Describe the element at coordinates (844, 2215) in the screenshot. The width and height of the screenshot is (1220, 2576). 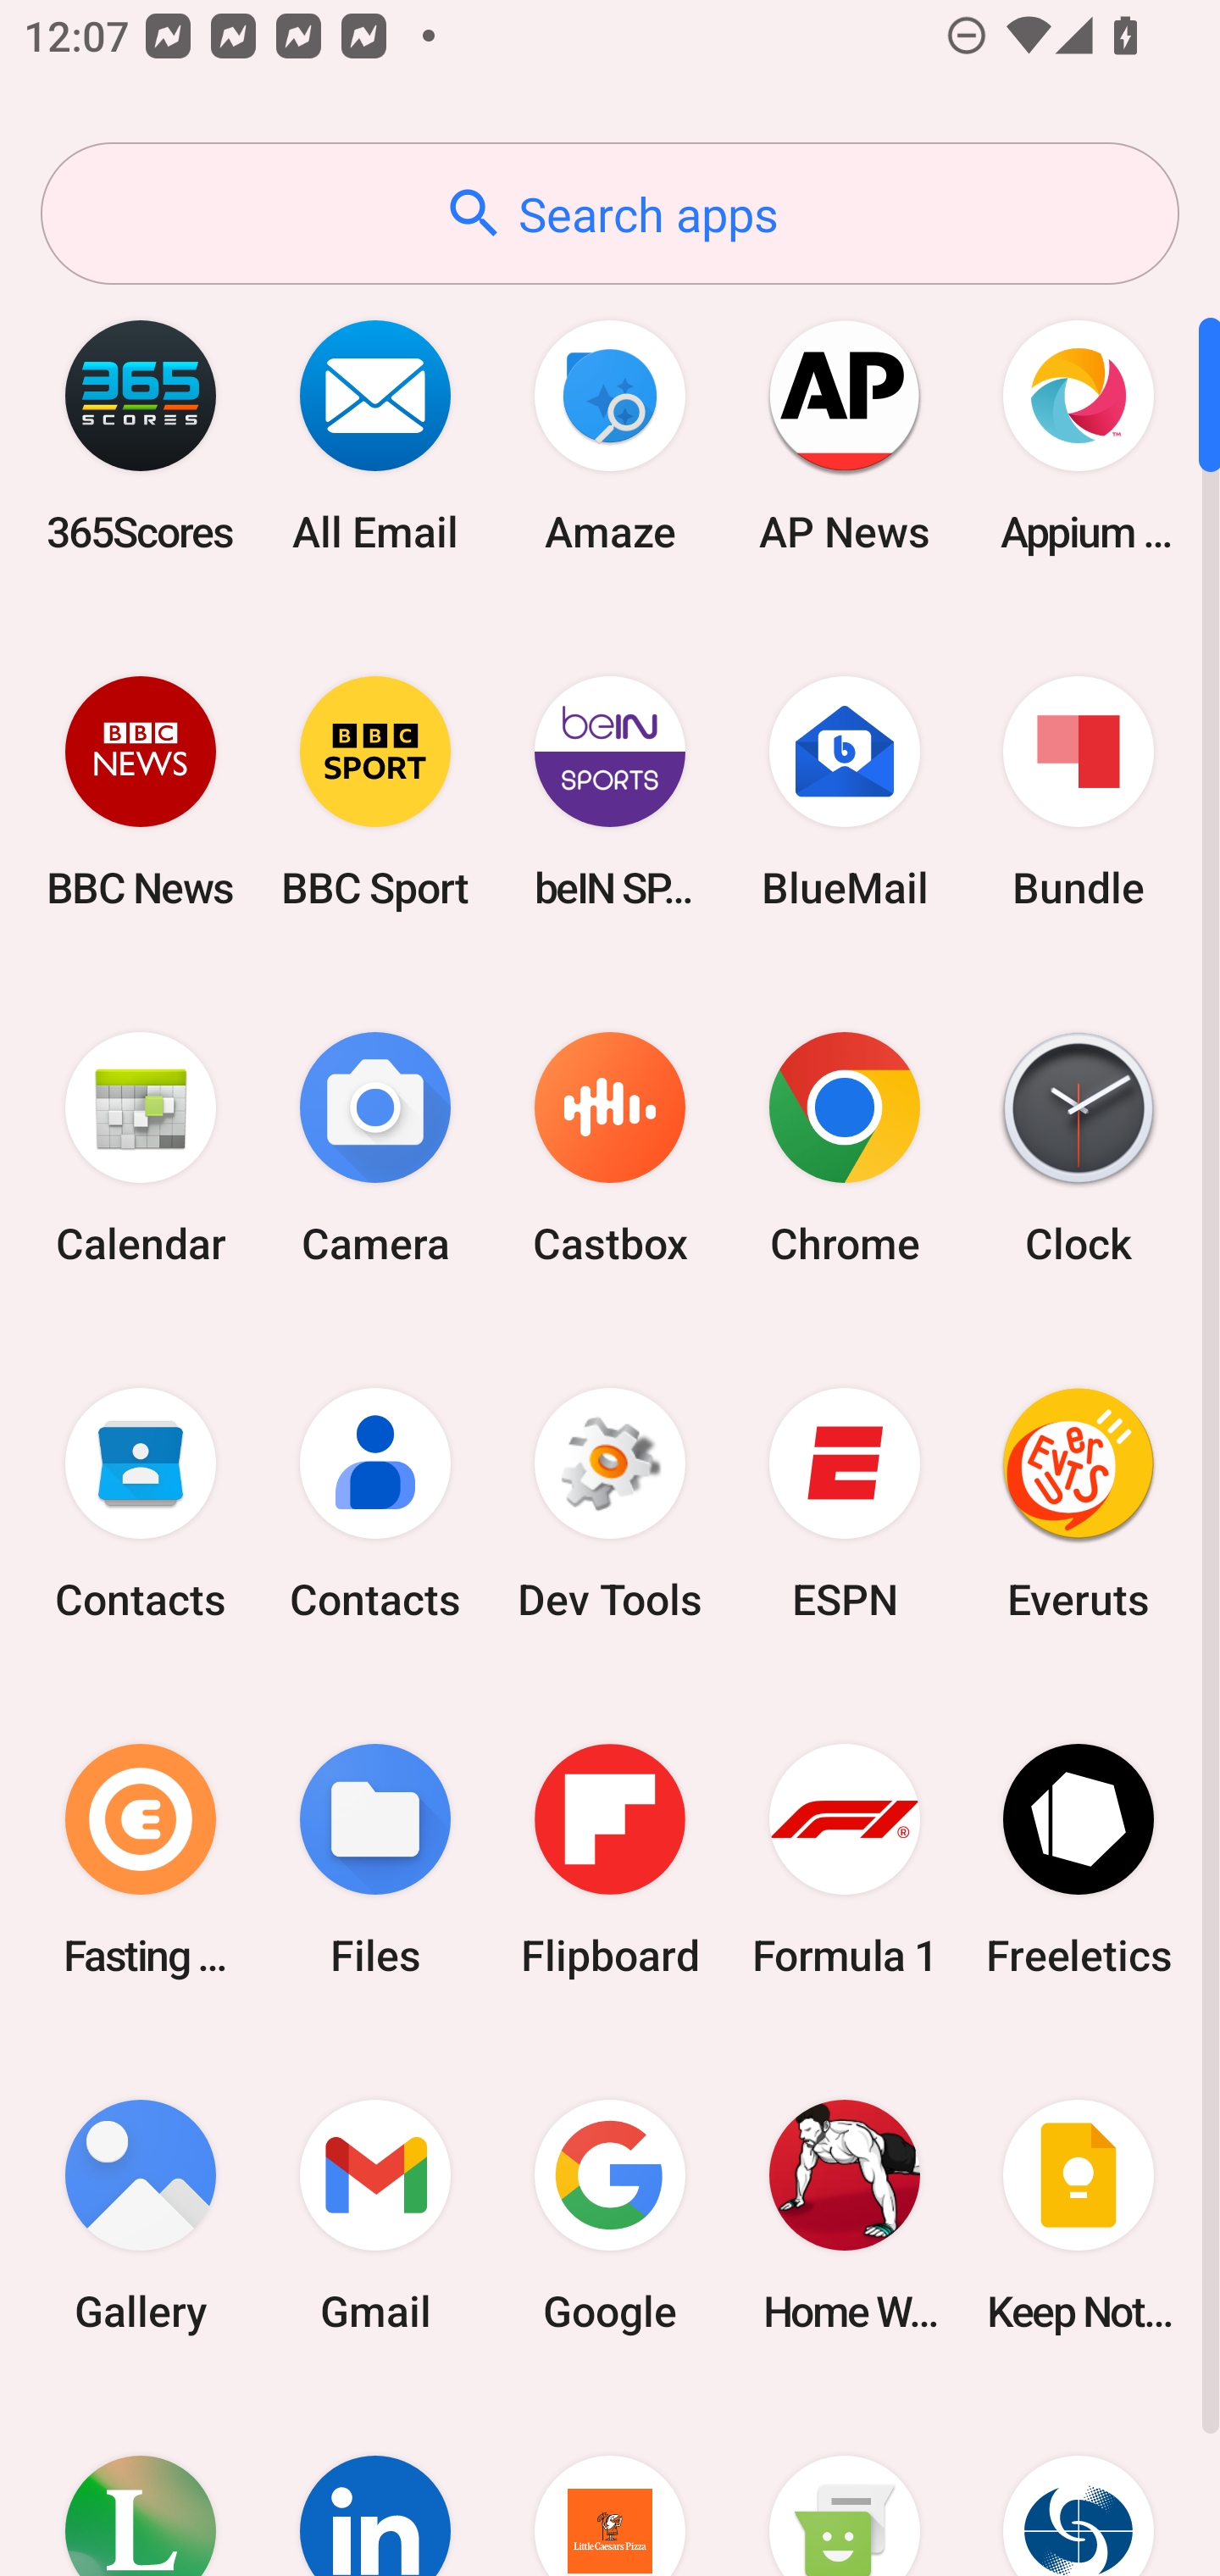
I see `Home Workout` at that location.